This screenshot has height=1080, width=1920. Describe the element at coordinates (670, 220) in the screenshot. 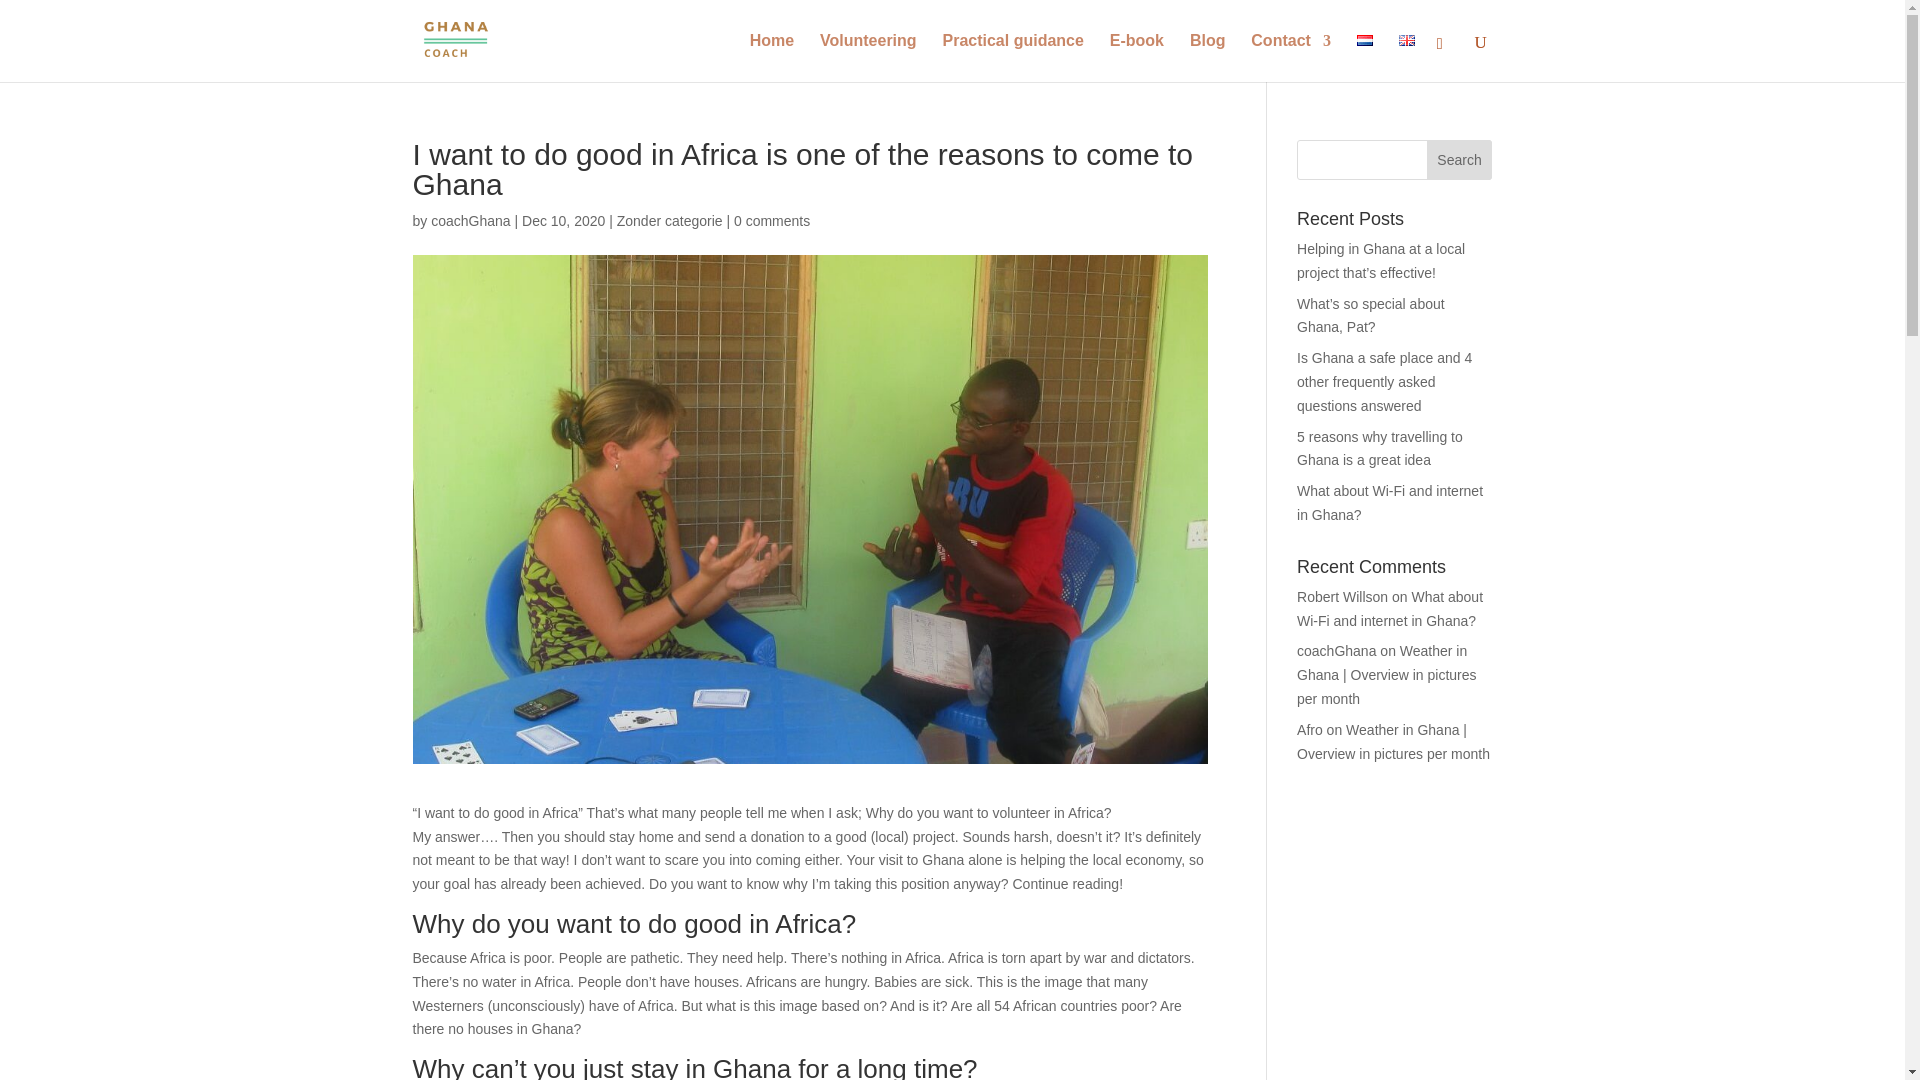

I see `Zonder categorie` at that location.